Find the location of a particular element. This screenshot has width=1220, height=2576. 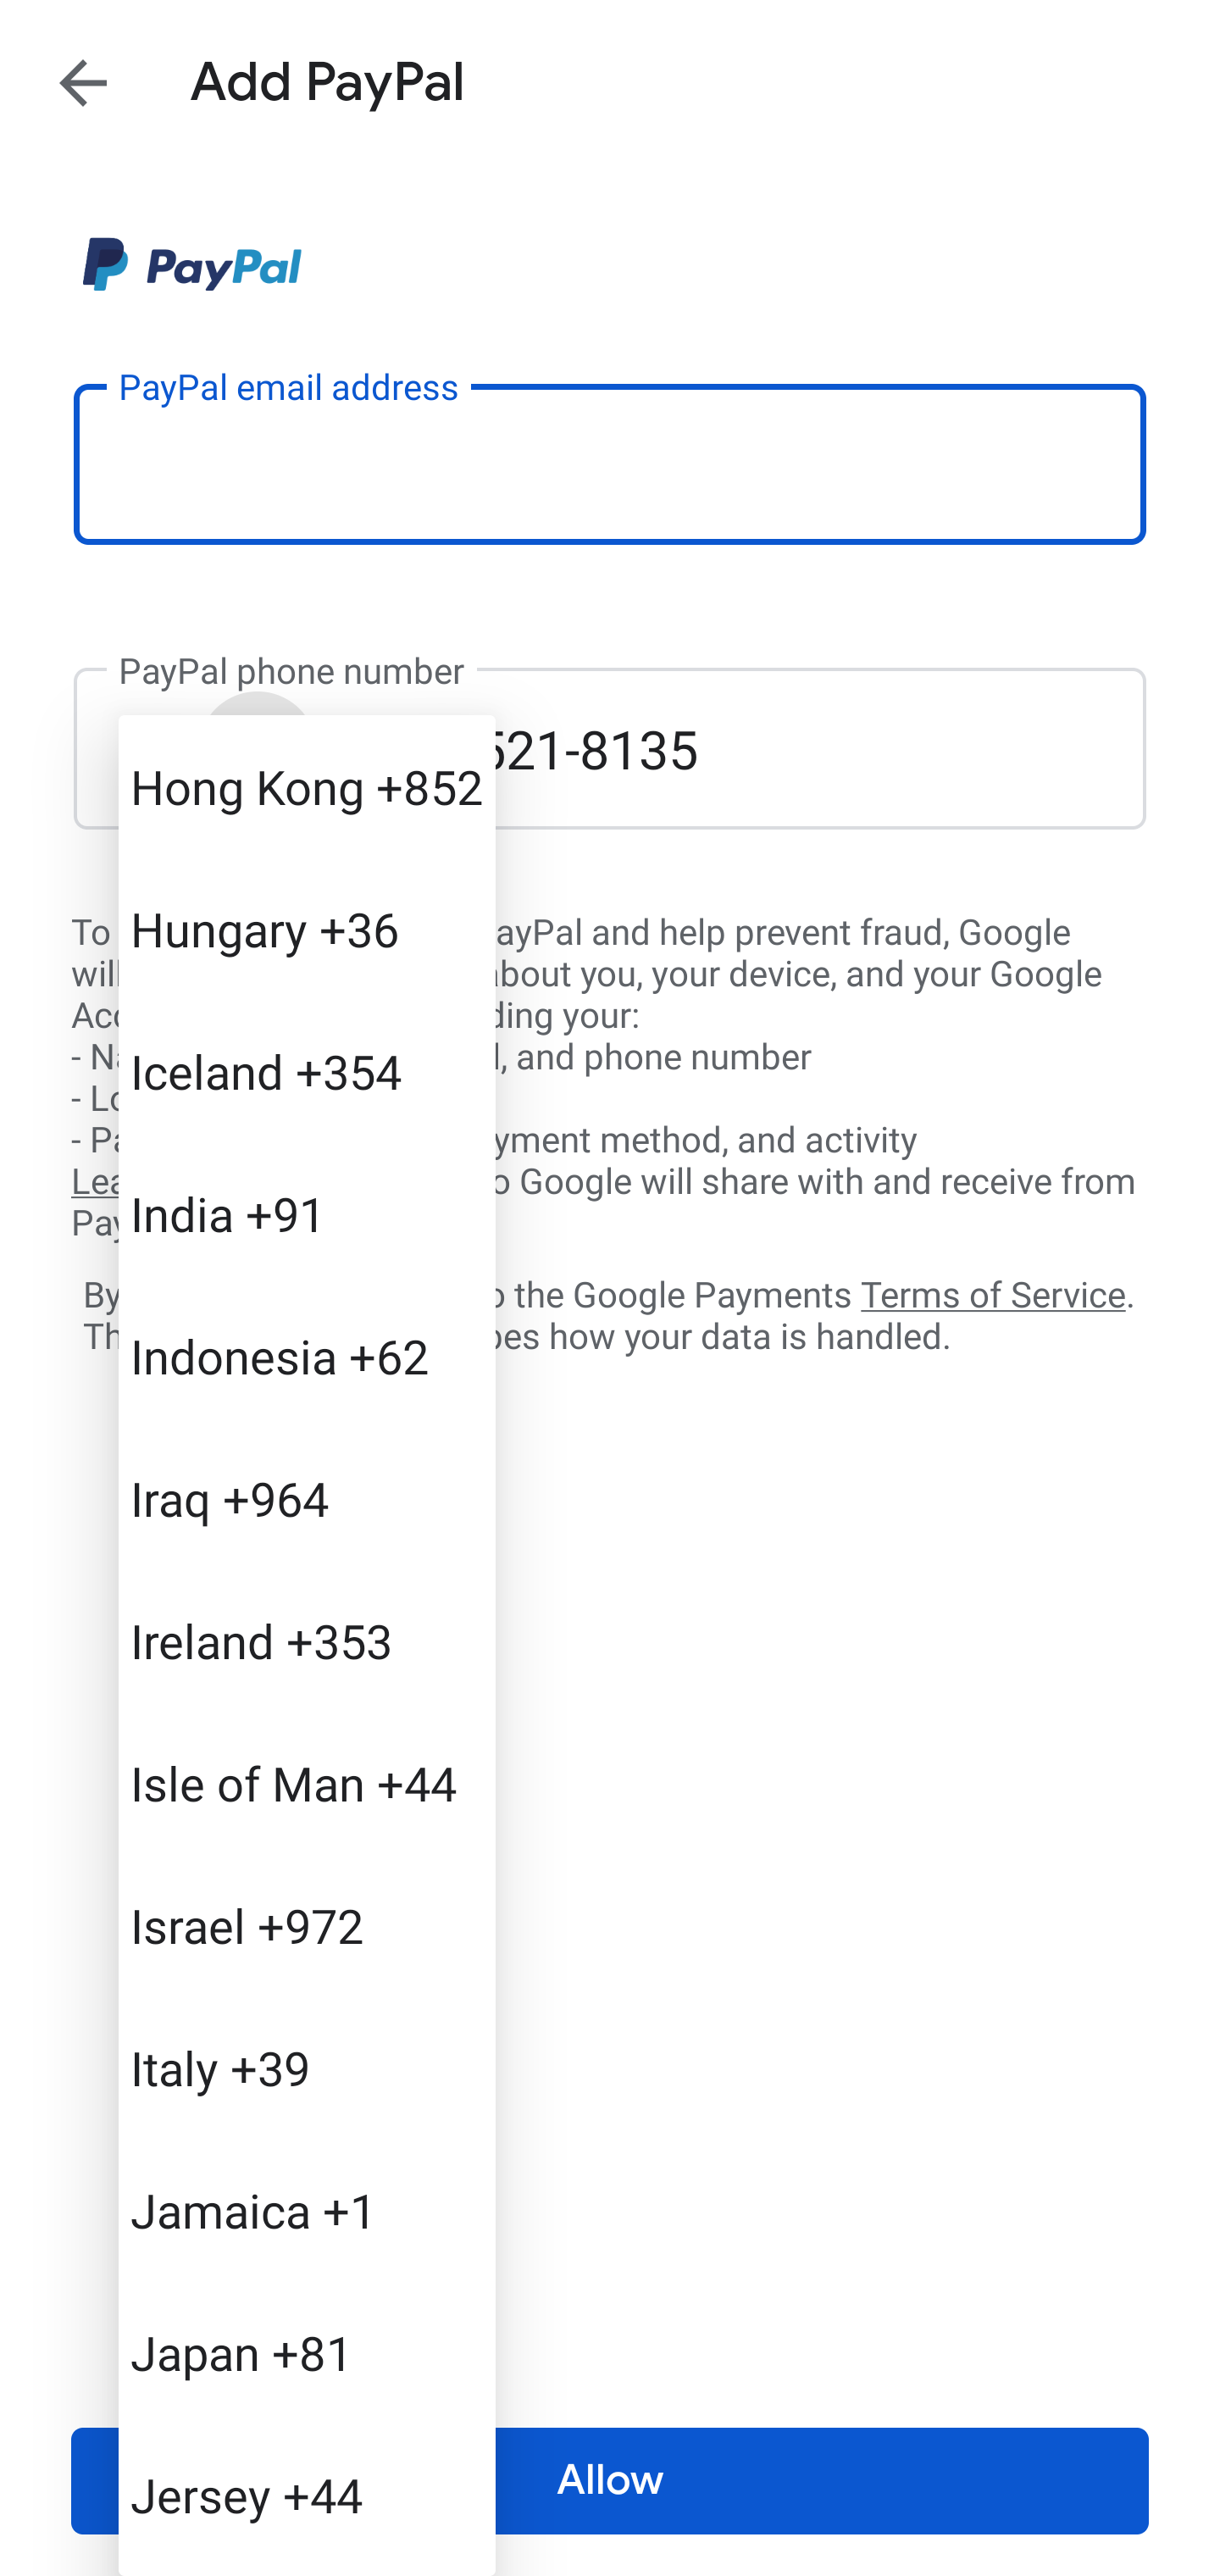

Israel +972 is located at coordinates (307, 1925).